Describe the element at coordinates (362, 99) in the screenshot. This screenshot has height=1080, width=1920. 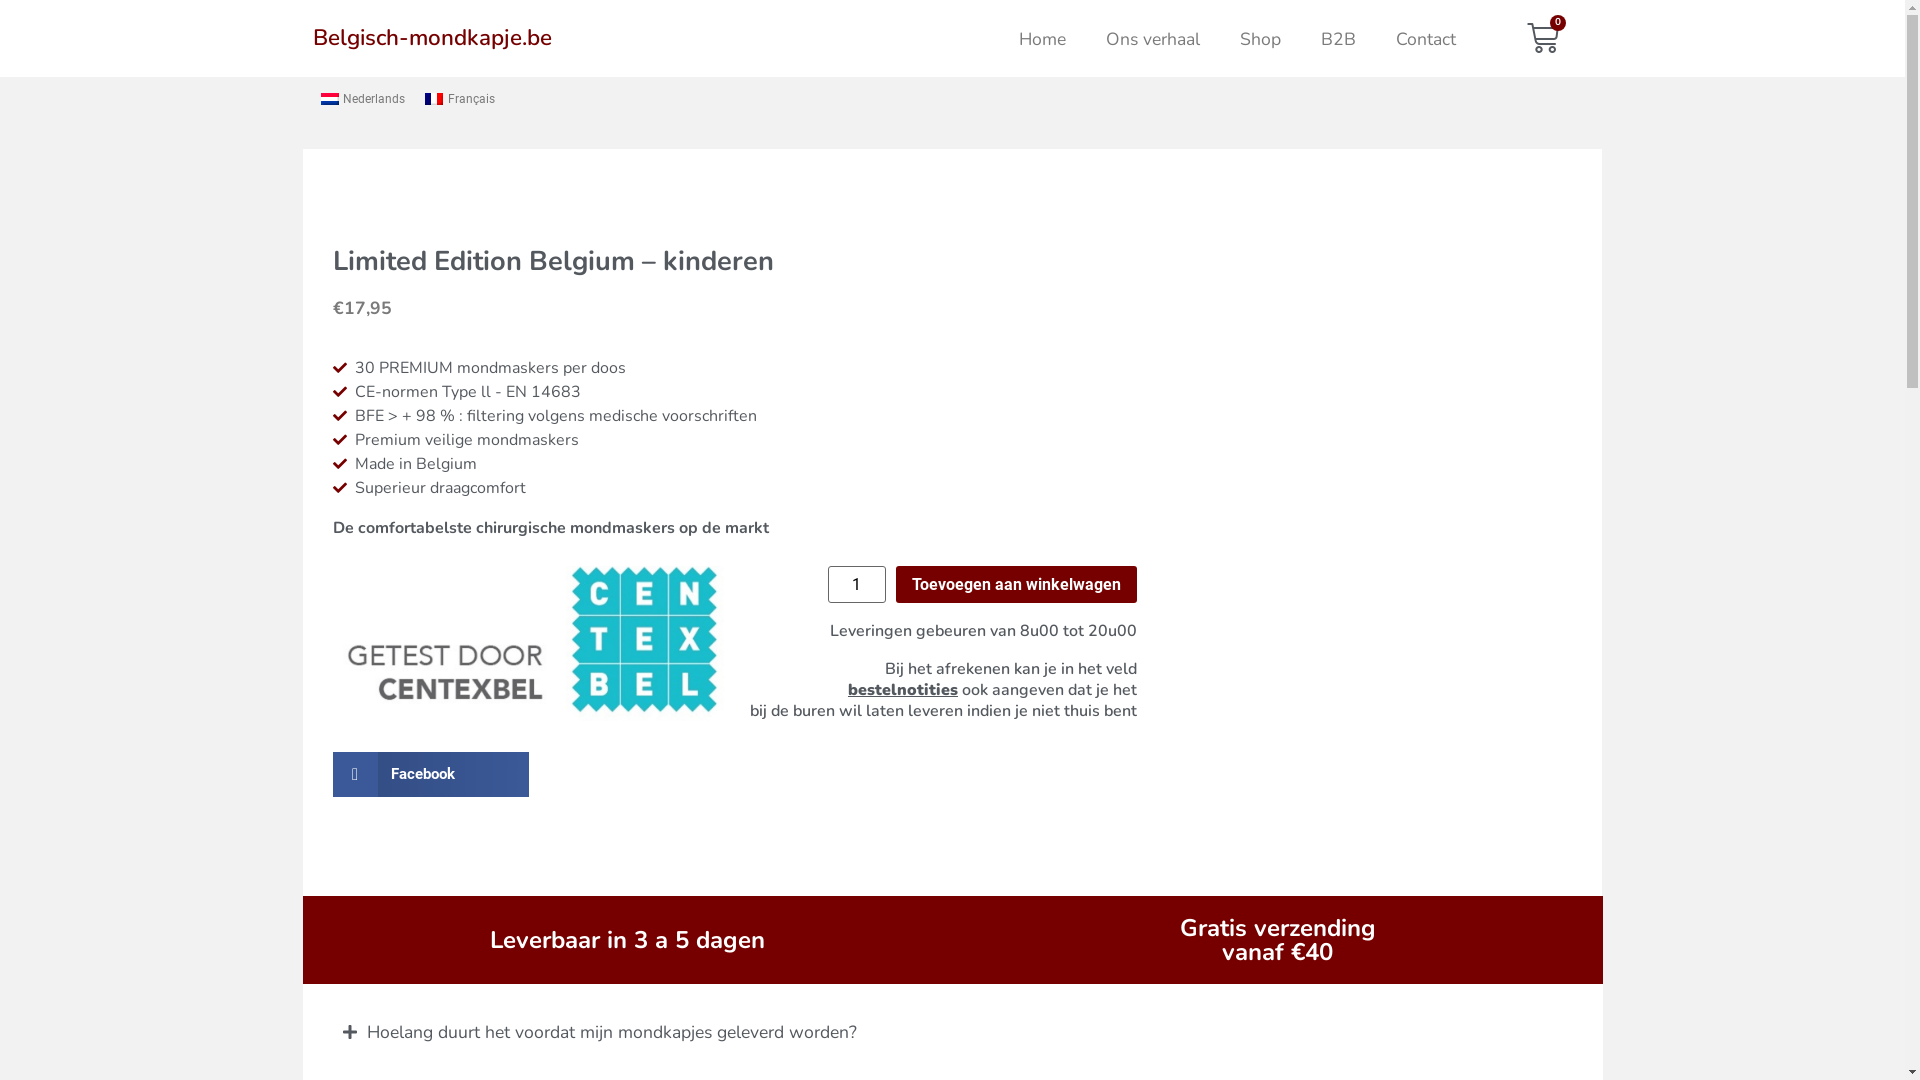
I see `Nederlands` at that location.